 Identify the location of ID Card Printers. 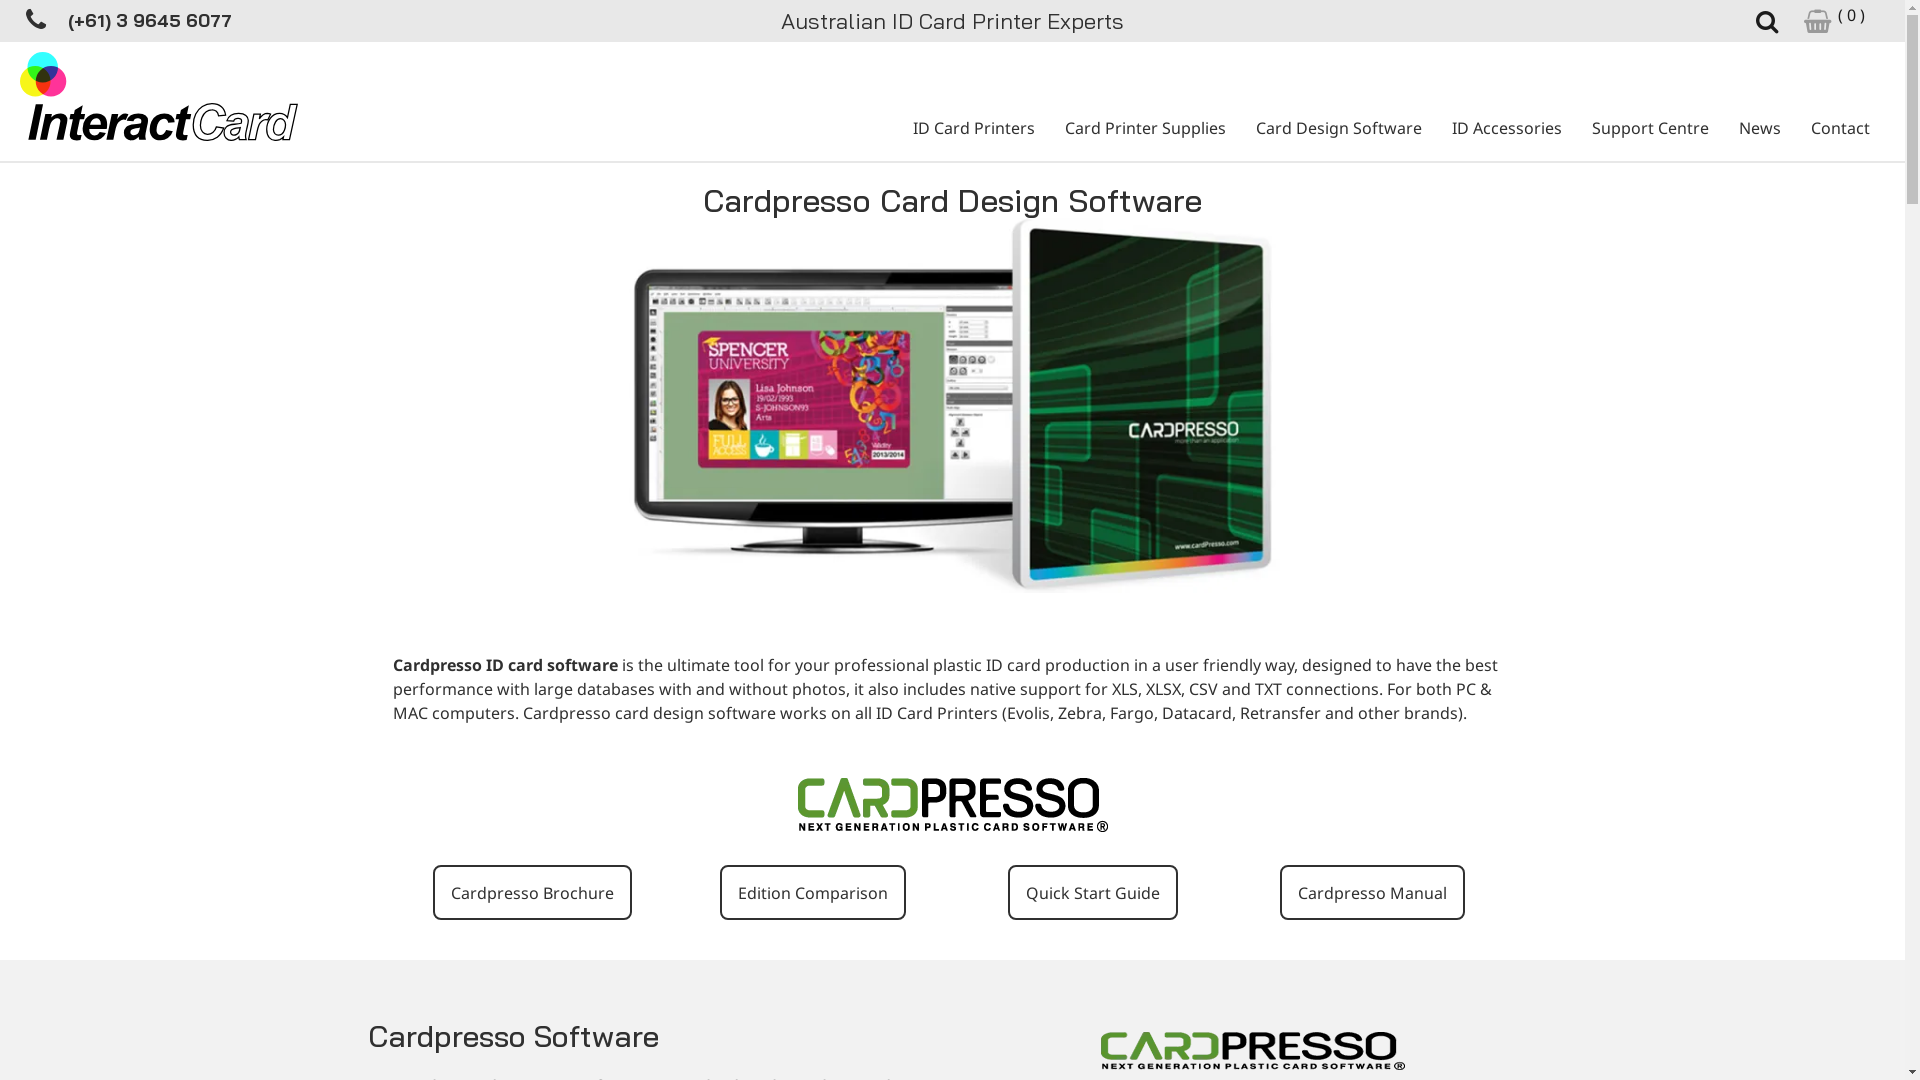
(974, 128).